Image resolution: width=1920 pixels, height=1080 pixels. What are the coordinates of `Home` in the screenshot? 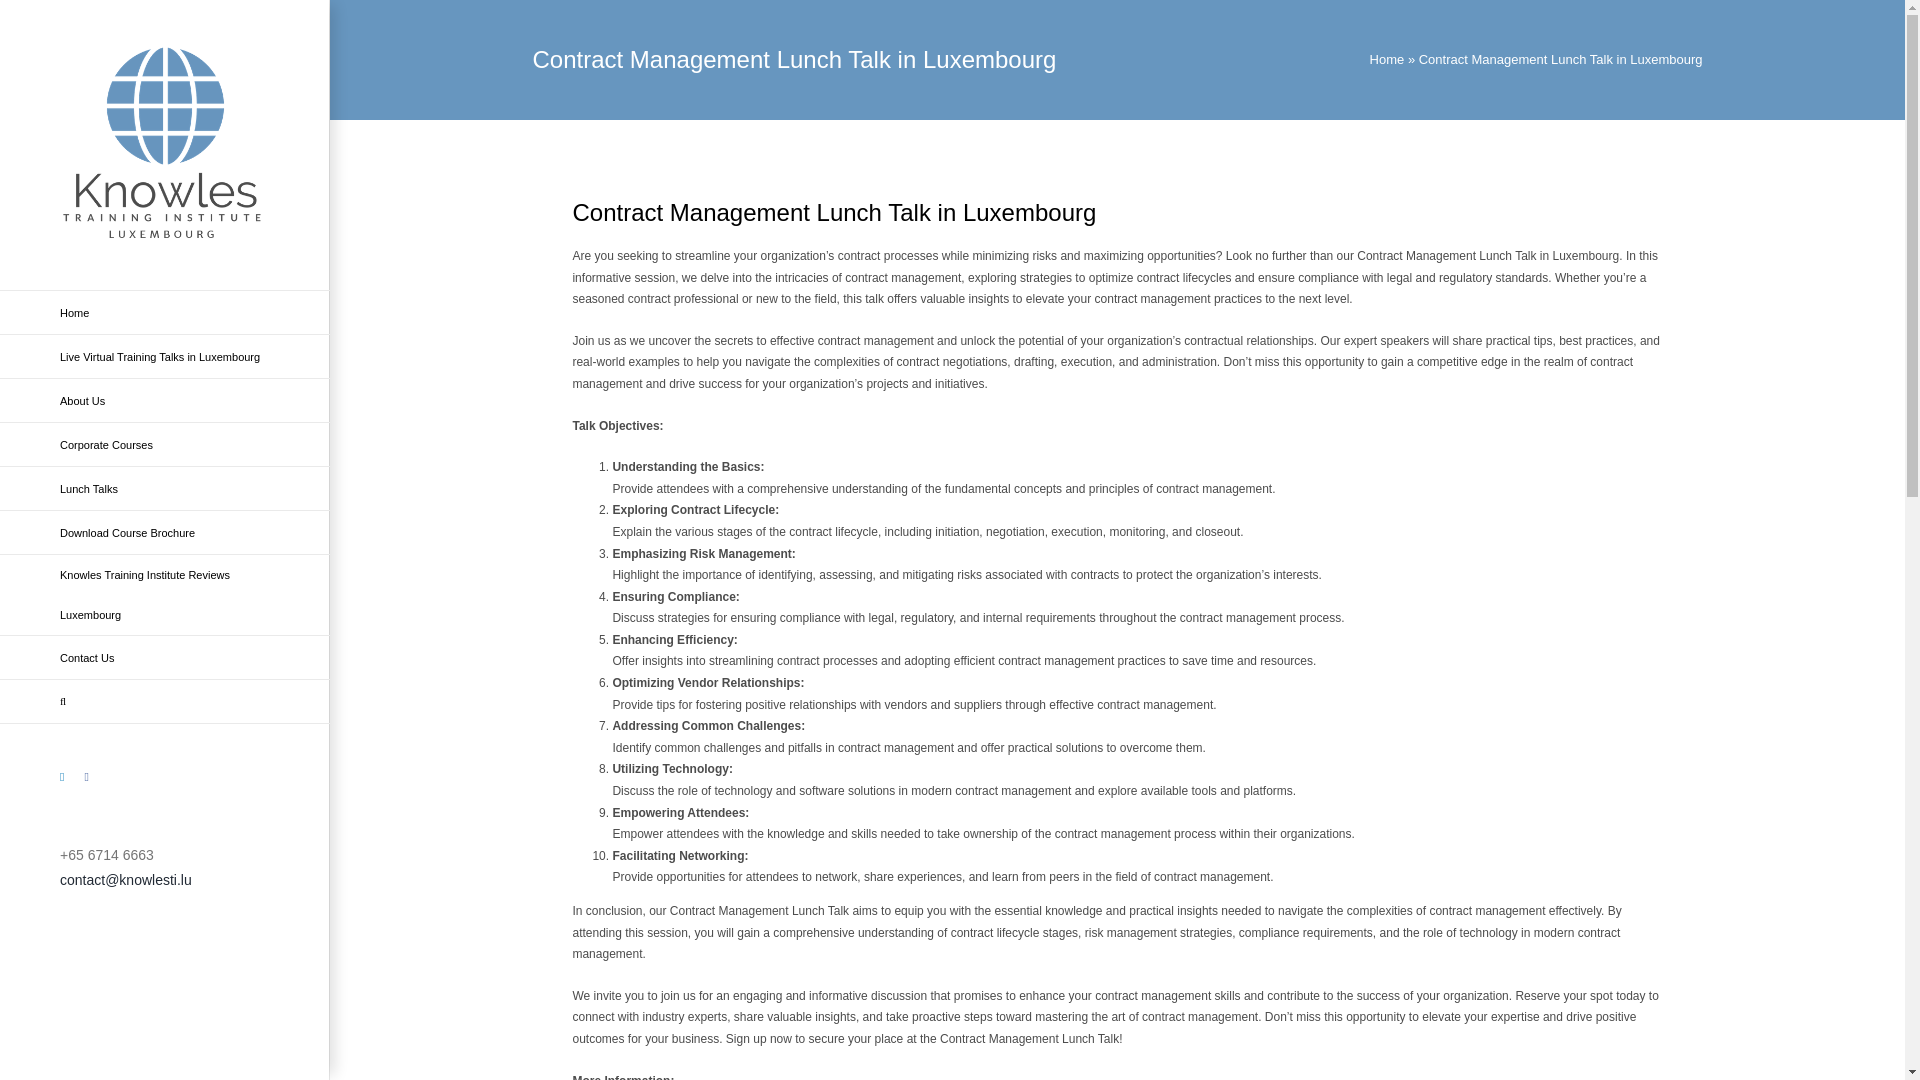 It's located at (165, 312).